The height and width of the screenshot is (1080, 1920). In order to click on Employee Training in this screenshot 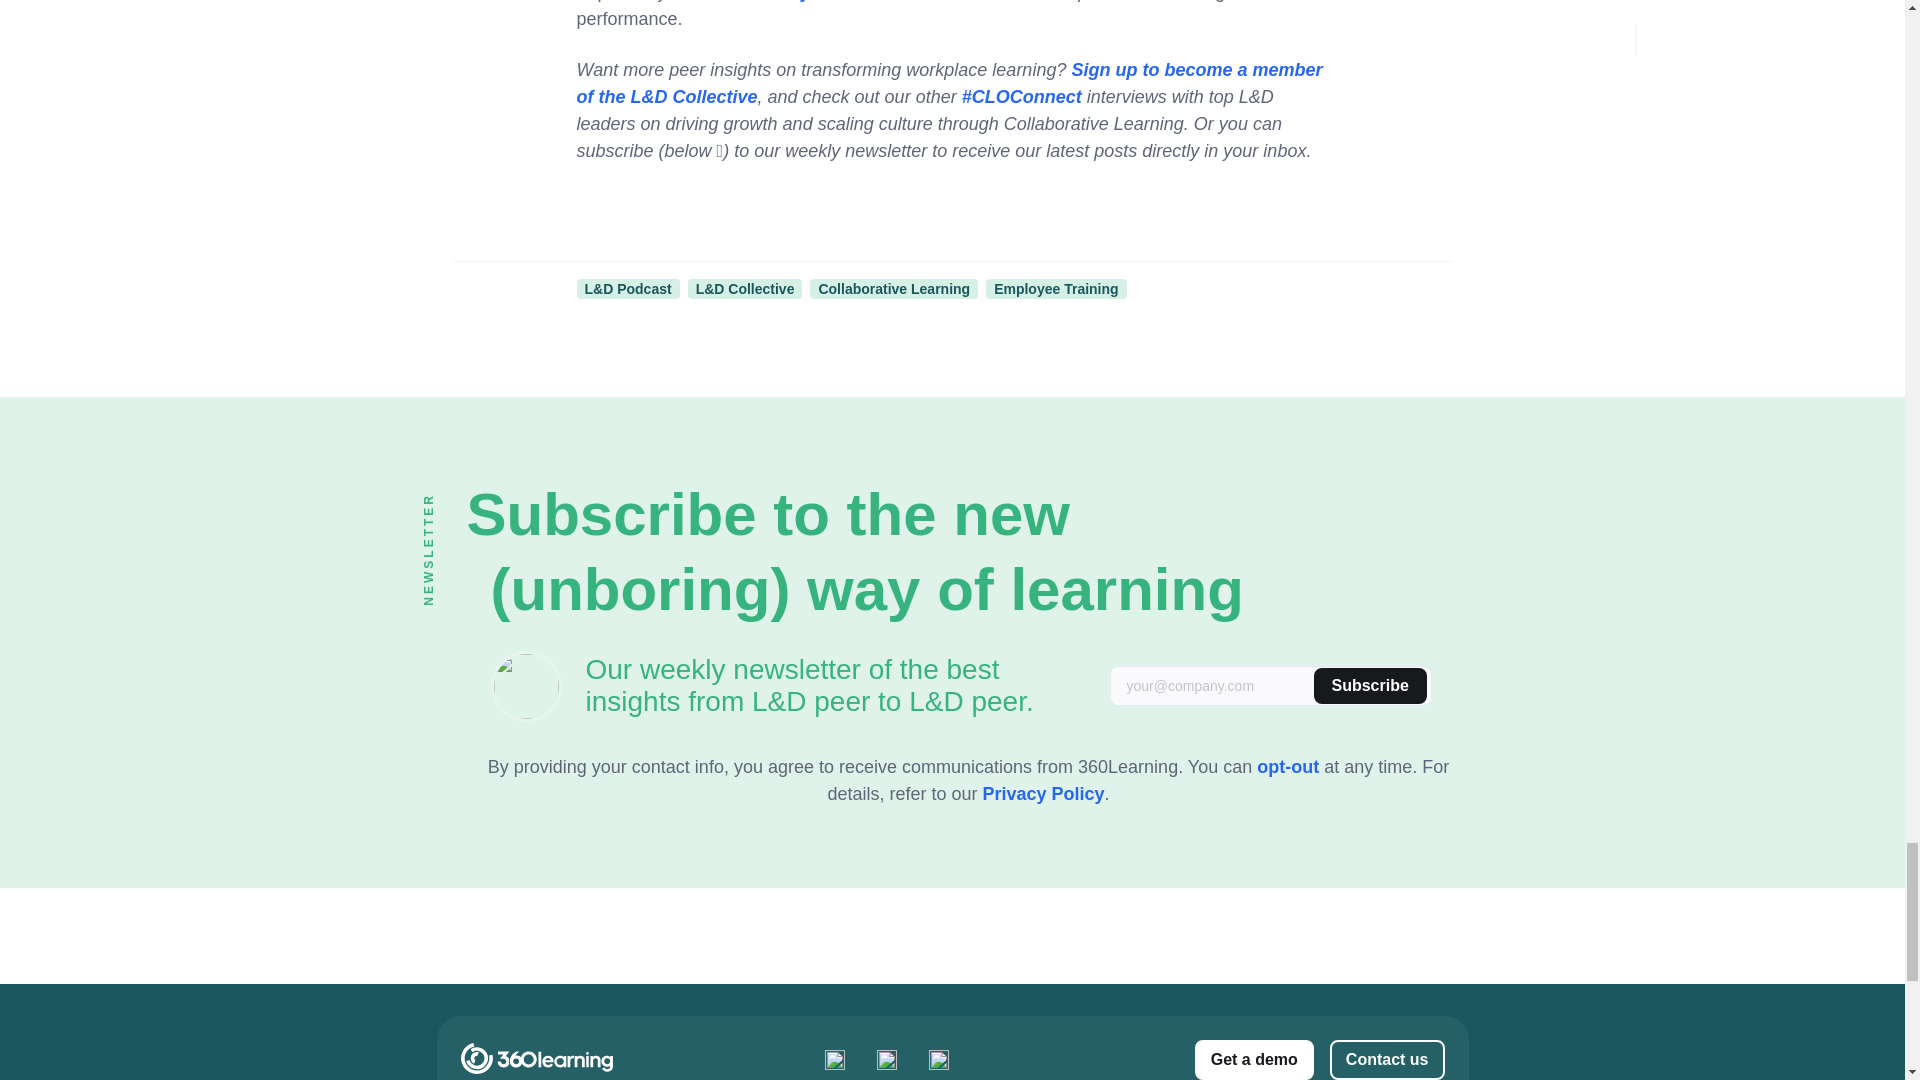, I will do `click(1056, 288)`.